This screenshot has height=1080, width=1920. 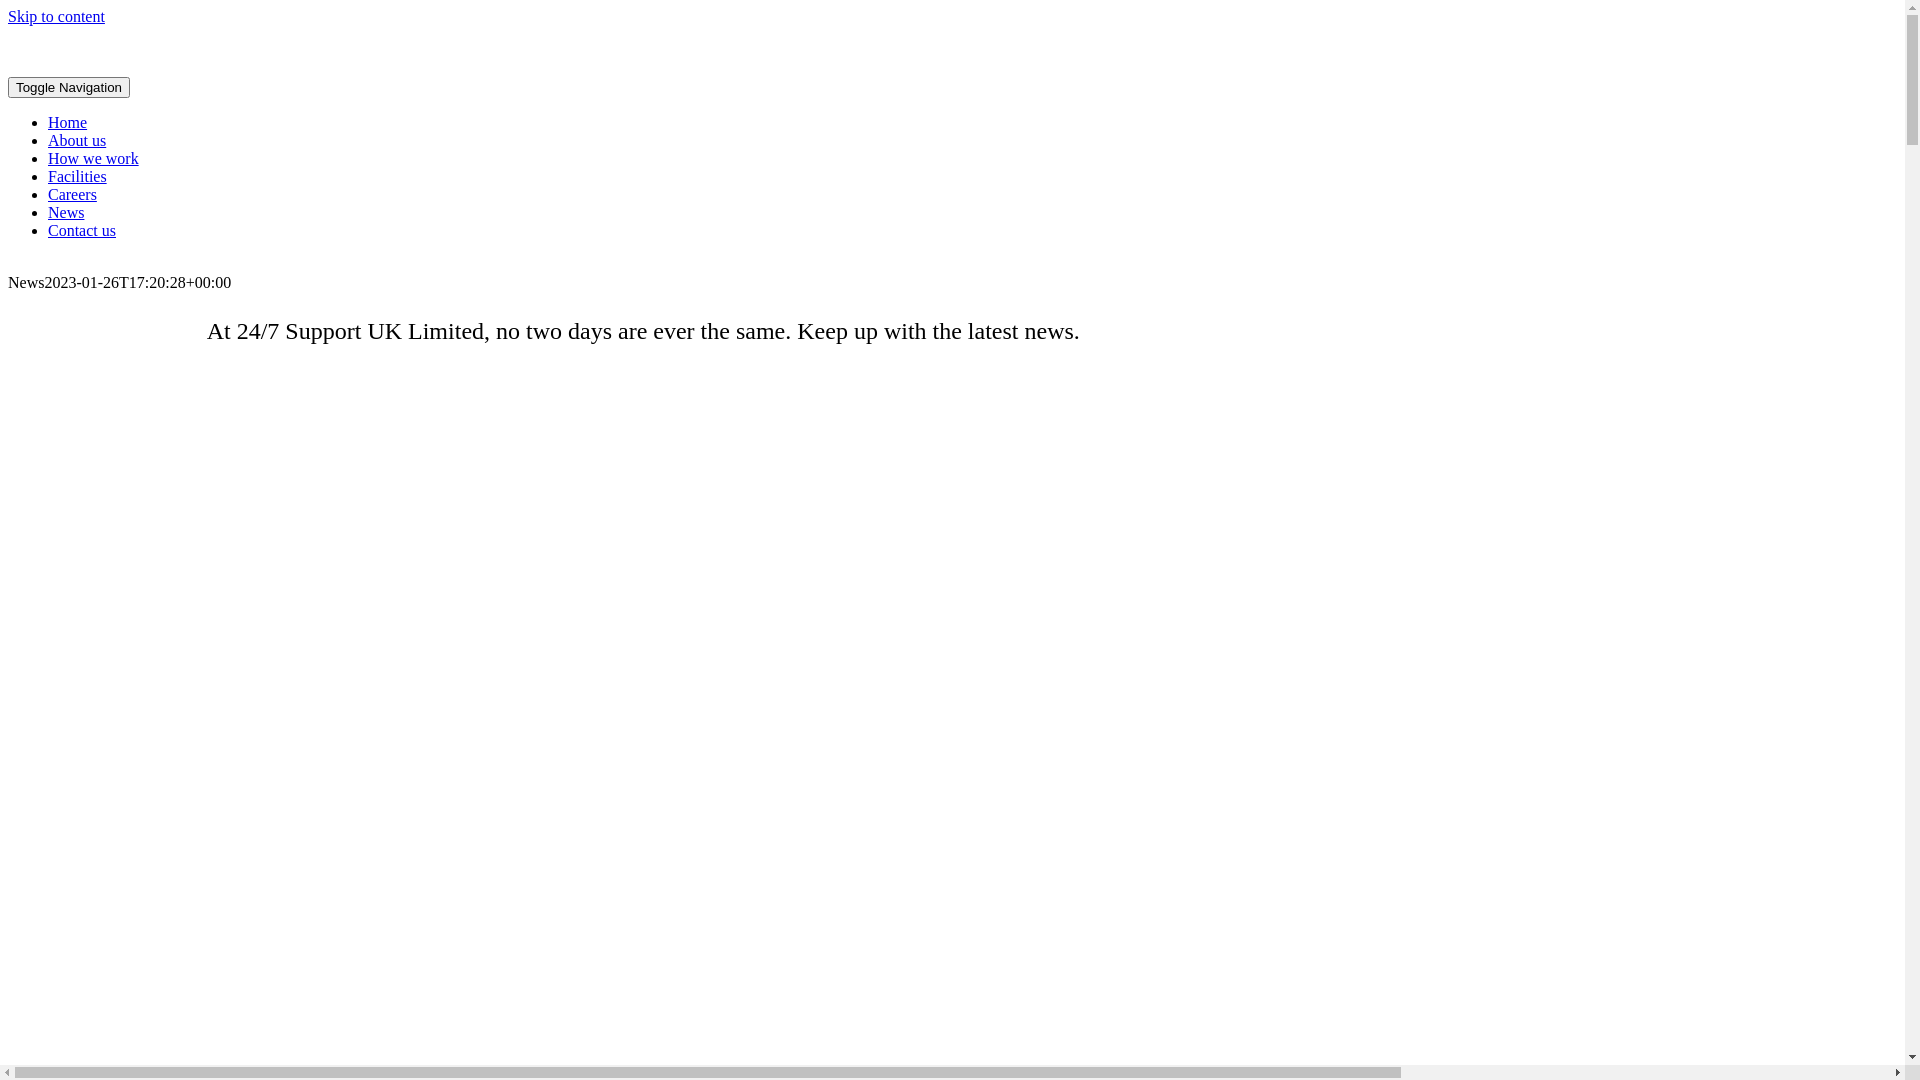 What do you see at coordinates (78, 176) in the screenshot?
I see `Facilities` at bounding box center [78, 176].